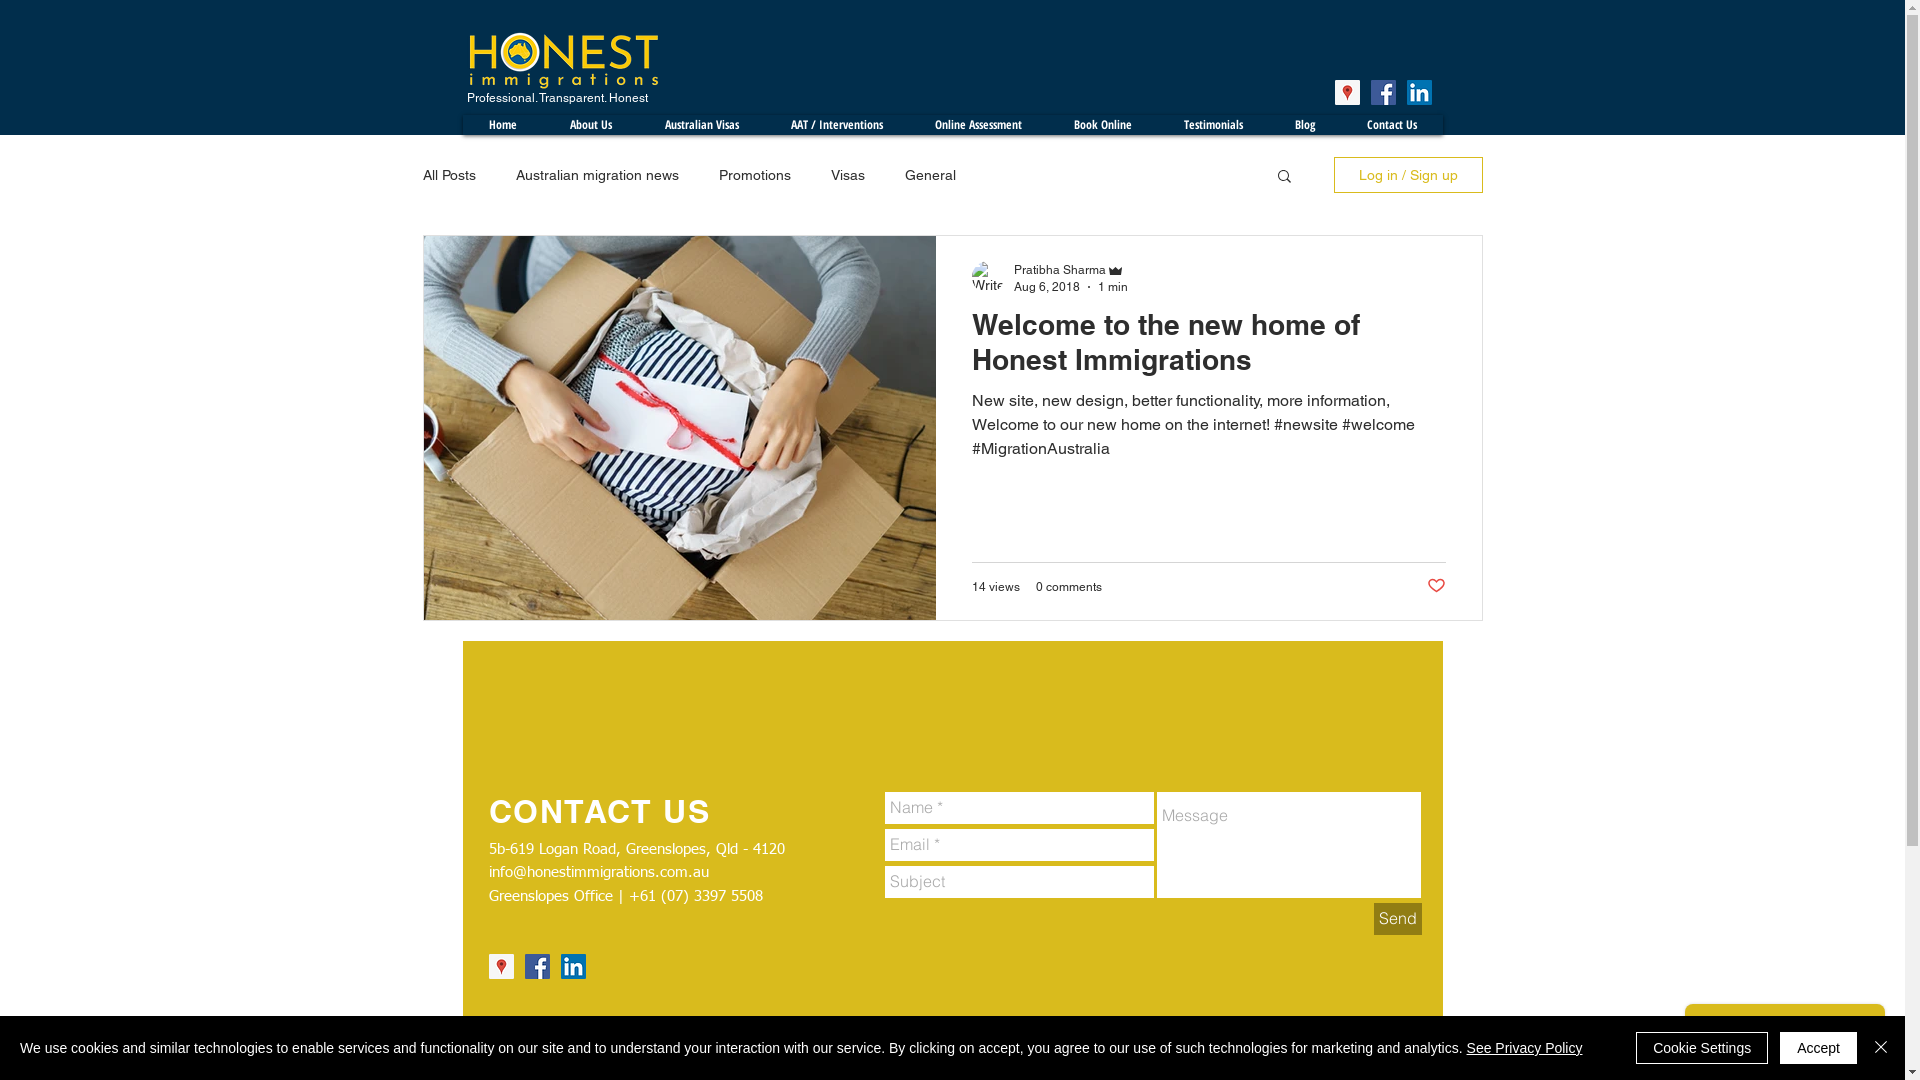  I want to click on Online Assessment, so click(978, 125).